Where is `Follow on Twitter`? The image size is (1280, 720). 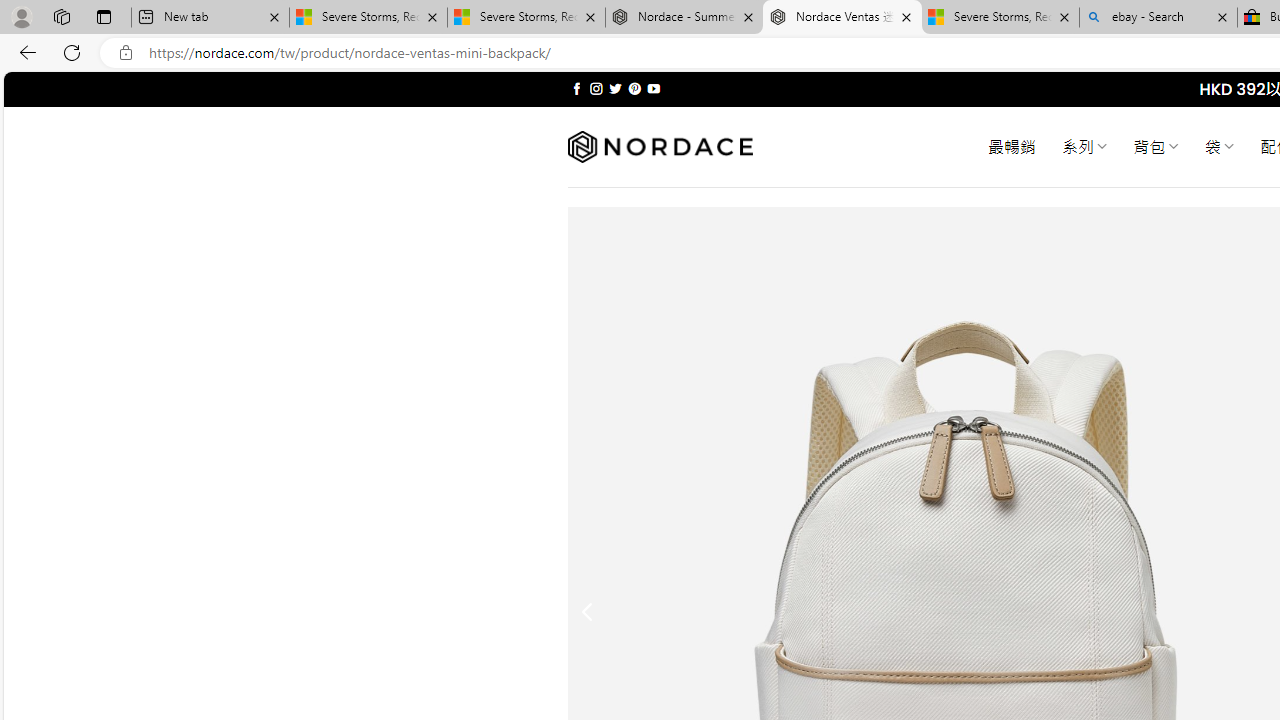
Follow on Twitter is located at coordinates (616, 88).